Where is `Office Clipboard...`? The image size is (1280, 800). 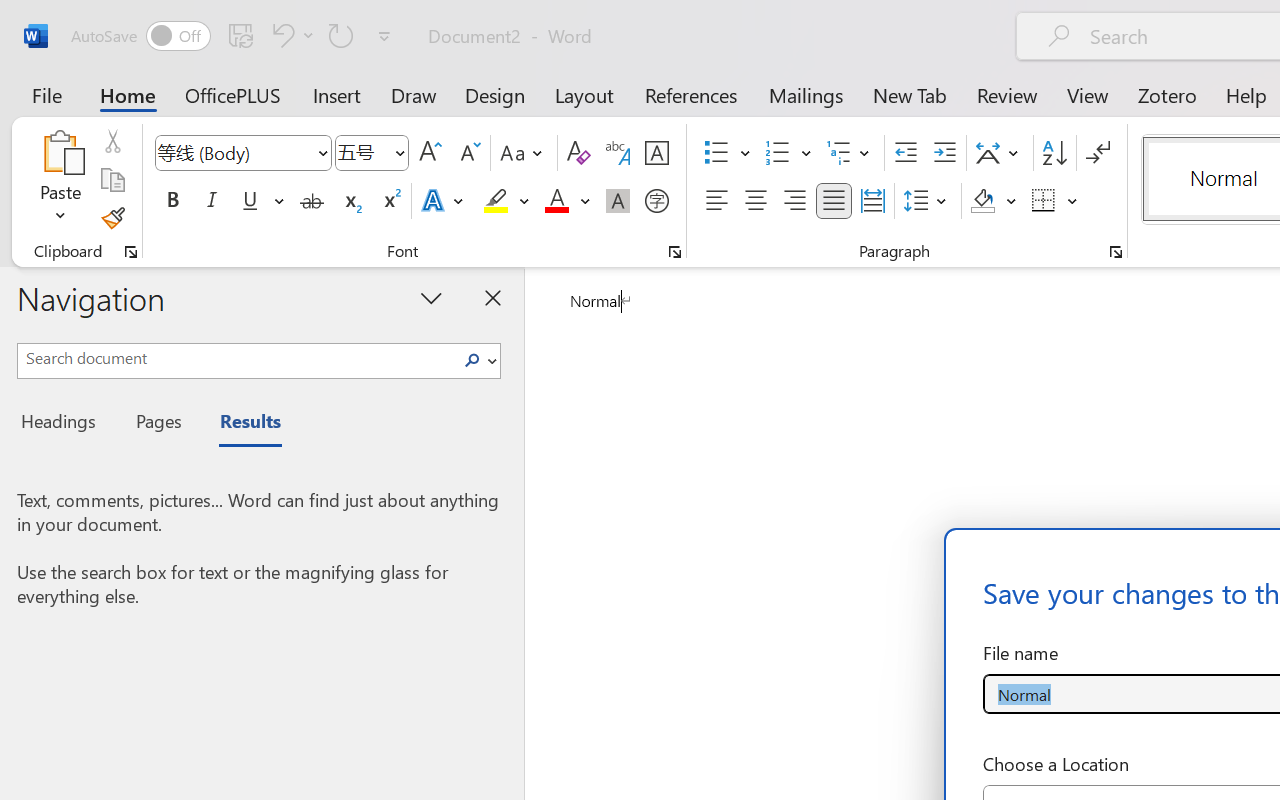
Office Clipboard... is located at coordinates (131, 252).